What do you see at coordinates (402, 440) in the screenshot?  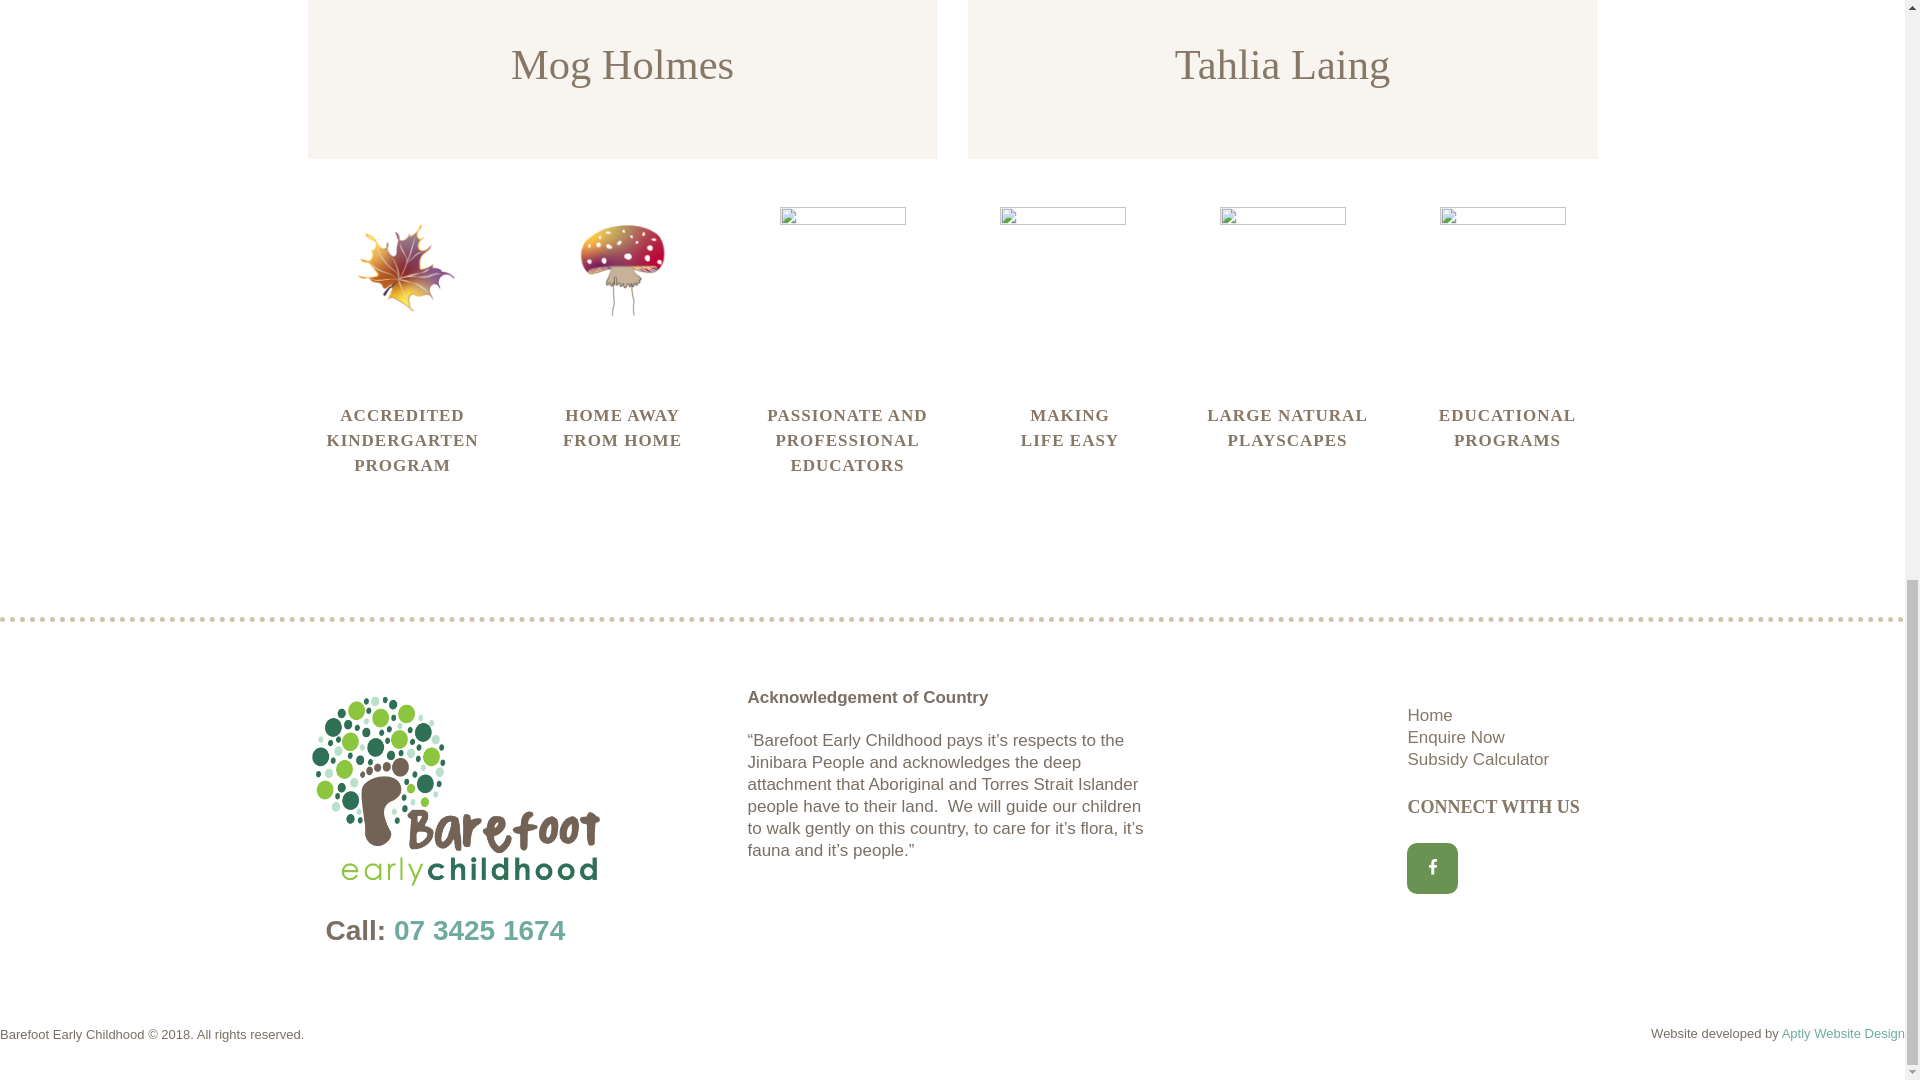 I see `ACCREDITED KINDERGARTEN PROGRAM` at bounding box center [402, 440].